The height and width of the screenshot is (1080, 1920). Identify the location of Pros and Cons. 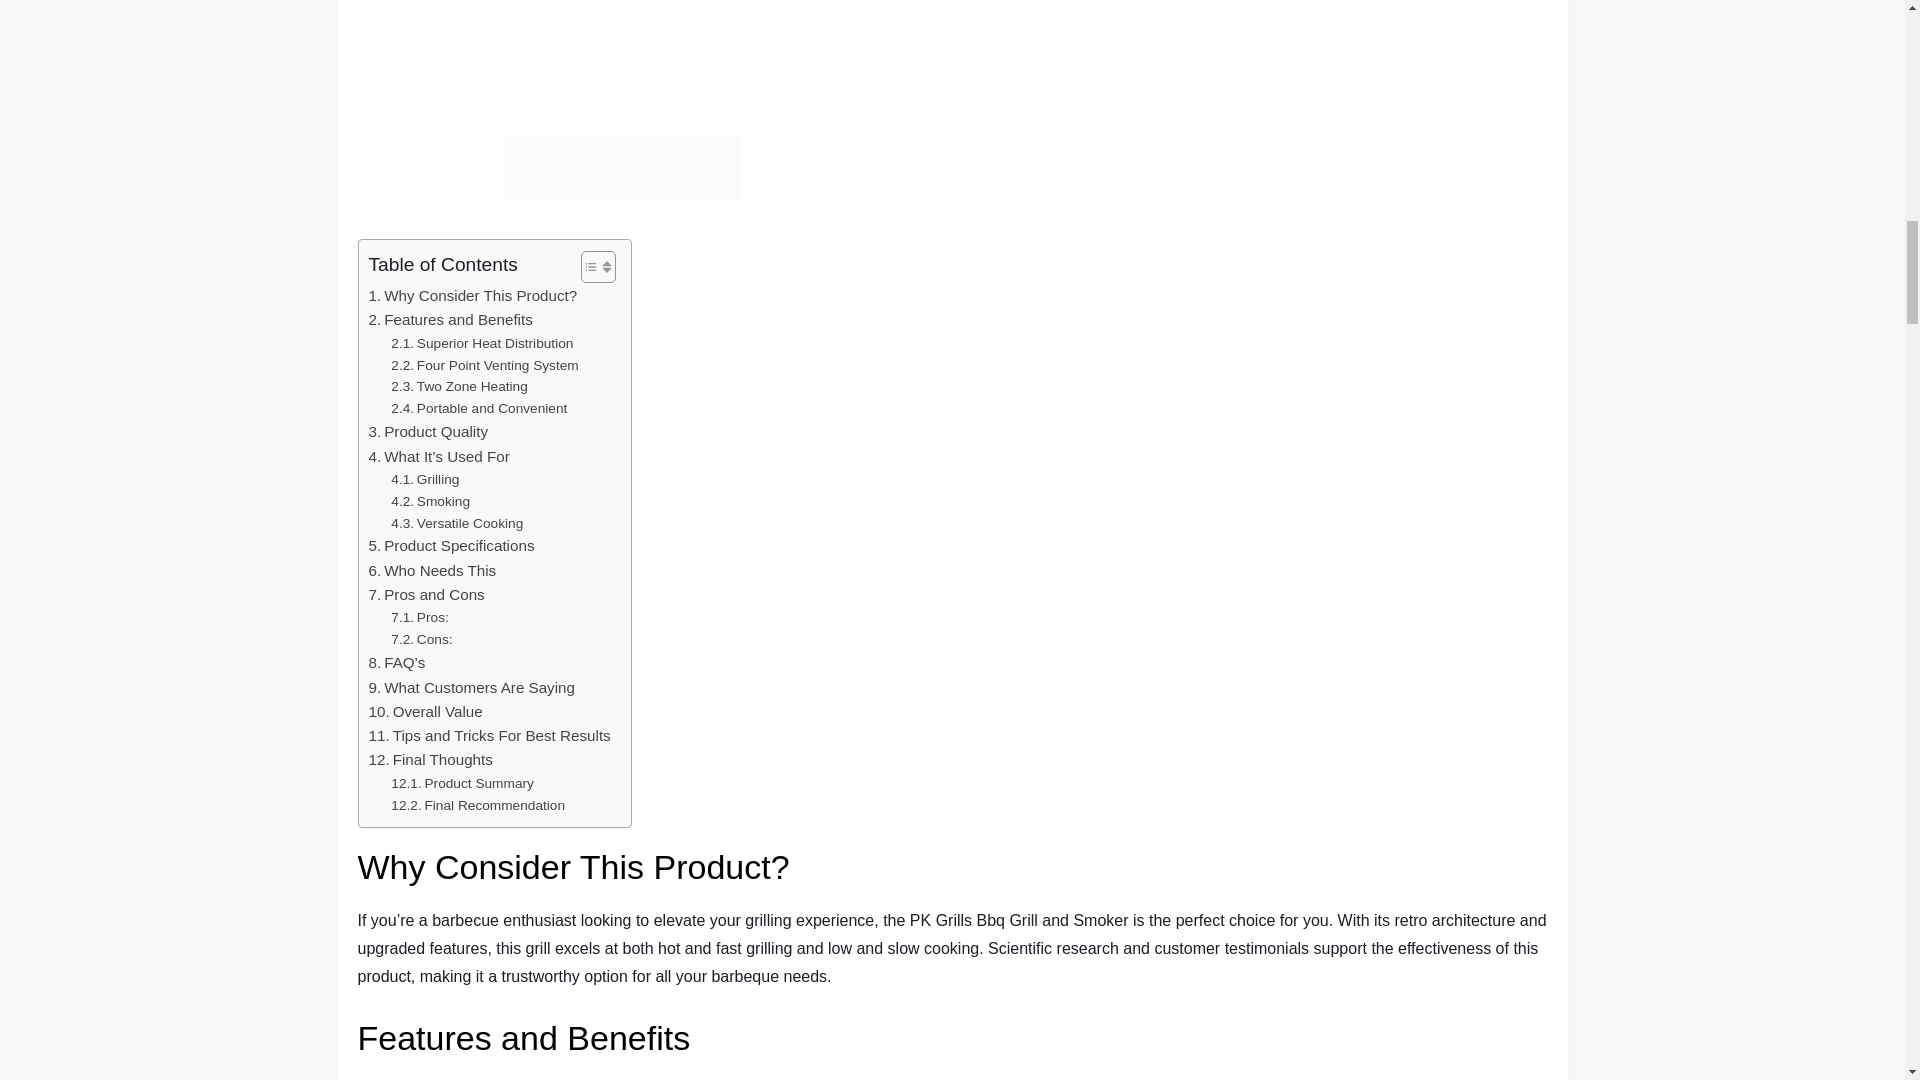
(426, 594).